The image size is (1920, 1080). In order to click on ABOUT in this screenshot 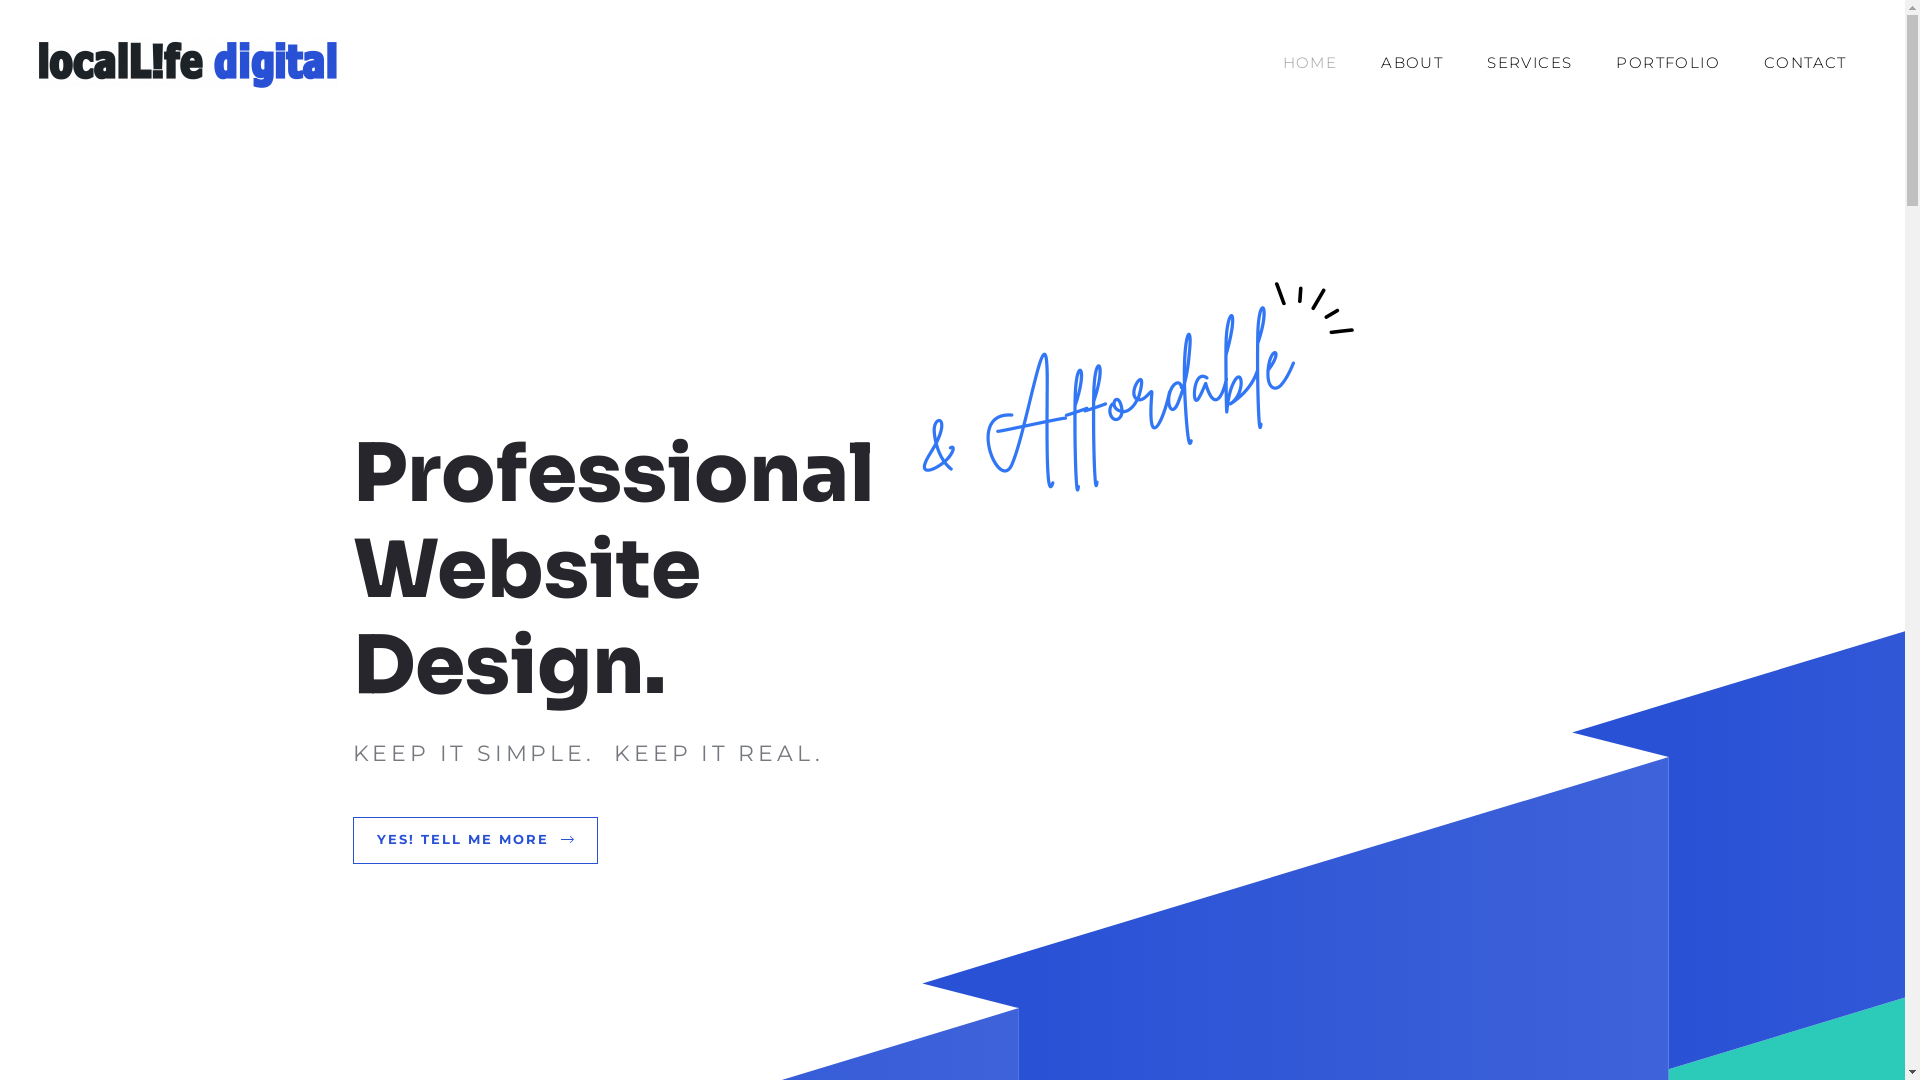, I will do `click(1412, 63)`.